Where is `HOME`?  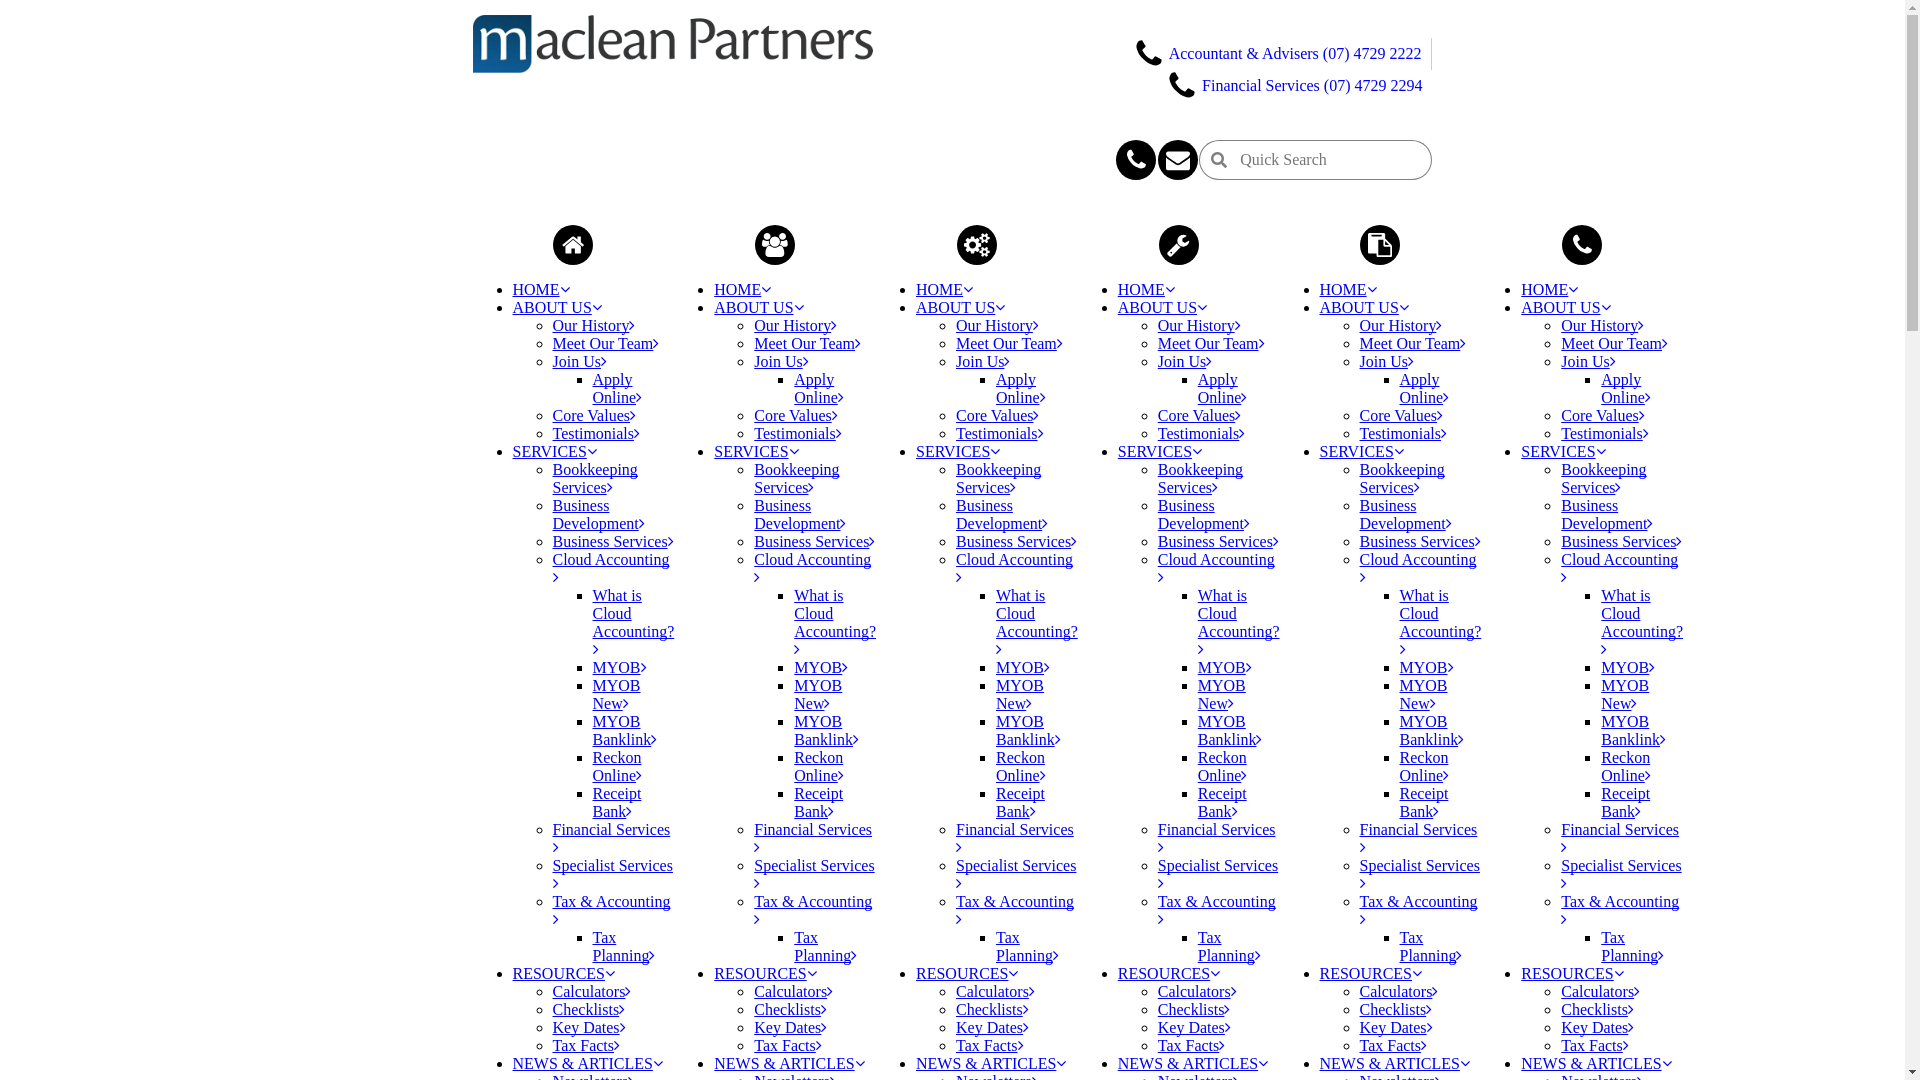
HOME is located at coordinates (1550, 290).